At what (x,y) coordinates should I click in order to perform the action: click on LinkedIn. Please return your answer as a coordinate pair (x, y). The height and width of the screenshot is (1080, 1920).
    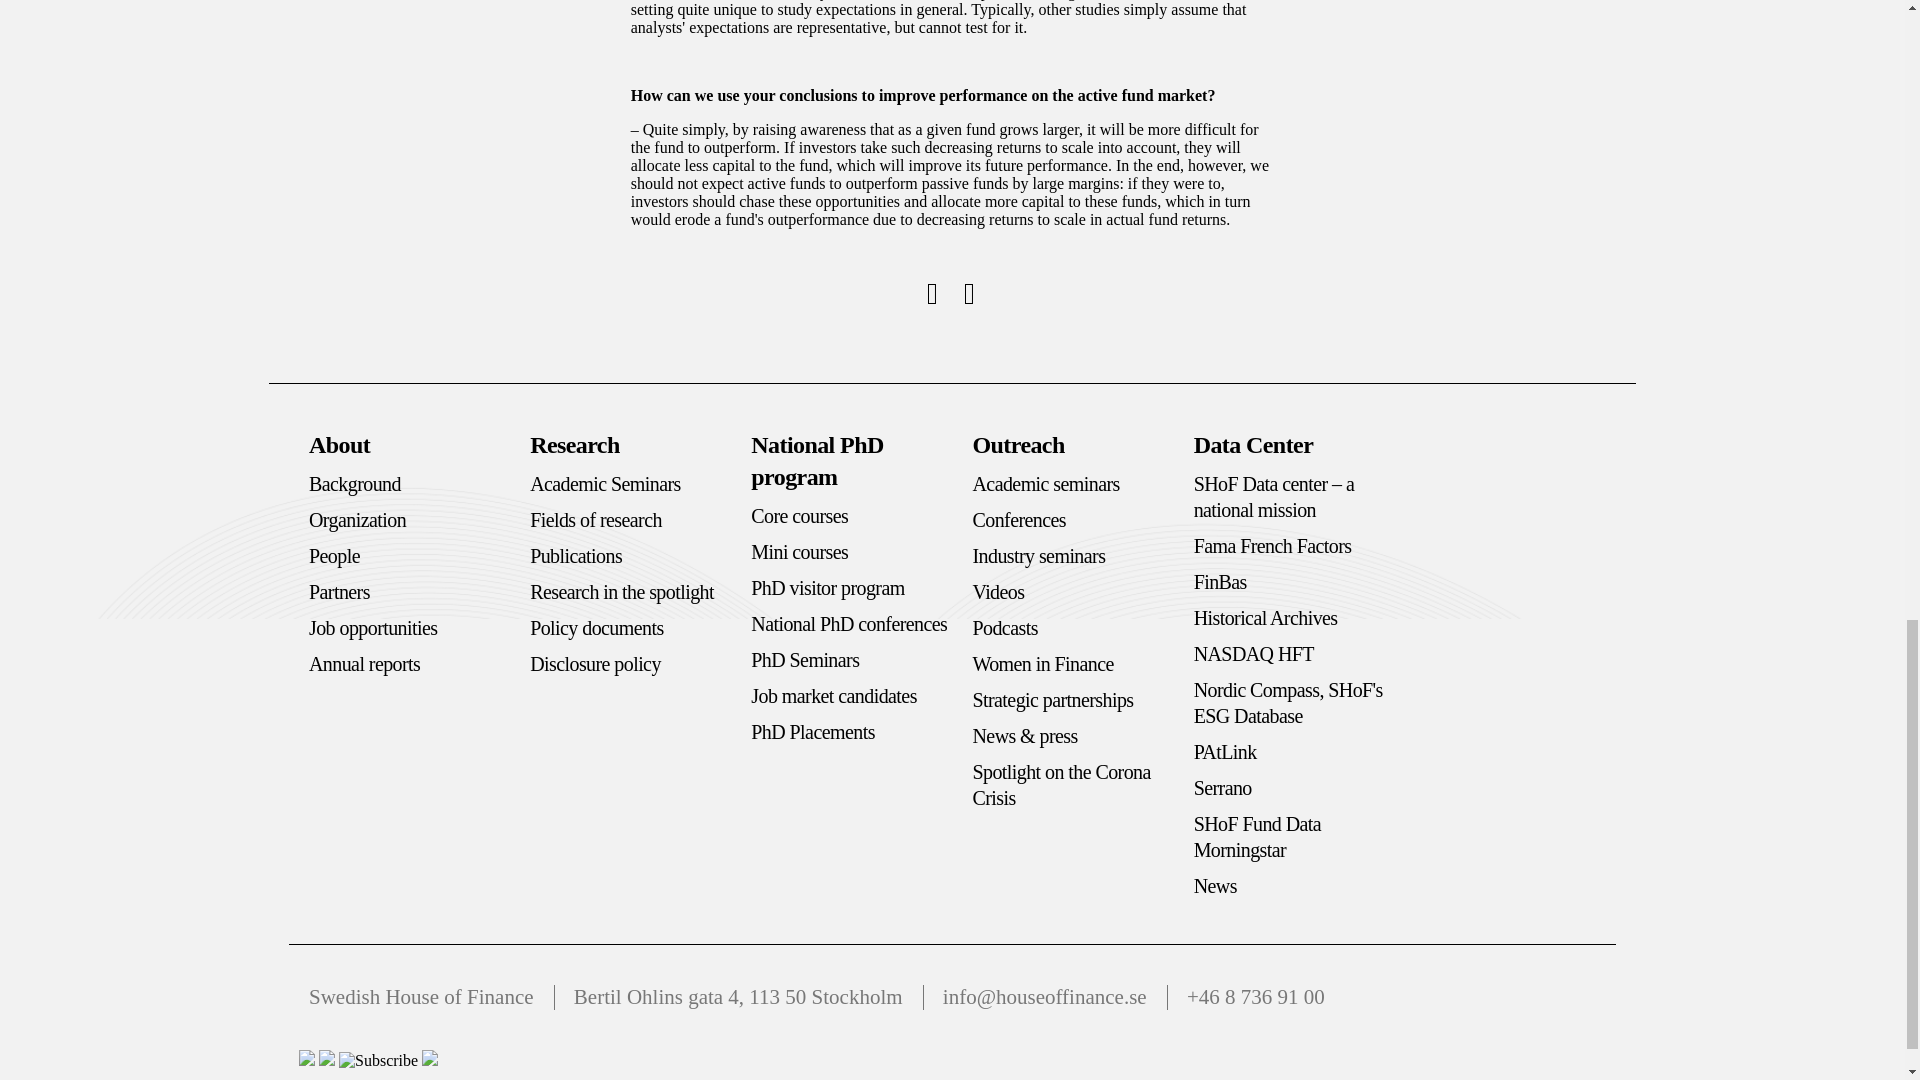
    Looking at the image, I should click on (306, 1060).